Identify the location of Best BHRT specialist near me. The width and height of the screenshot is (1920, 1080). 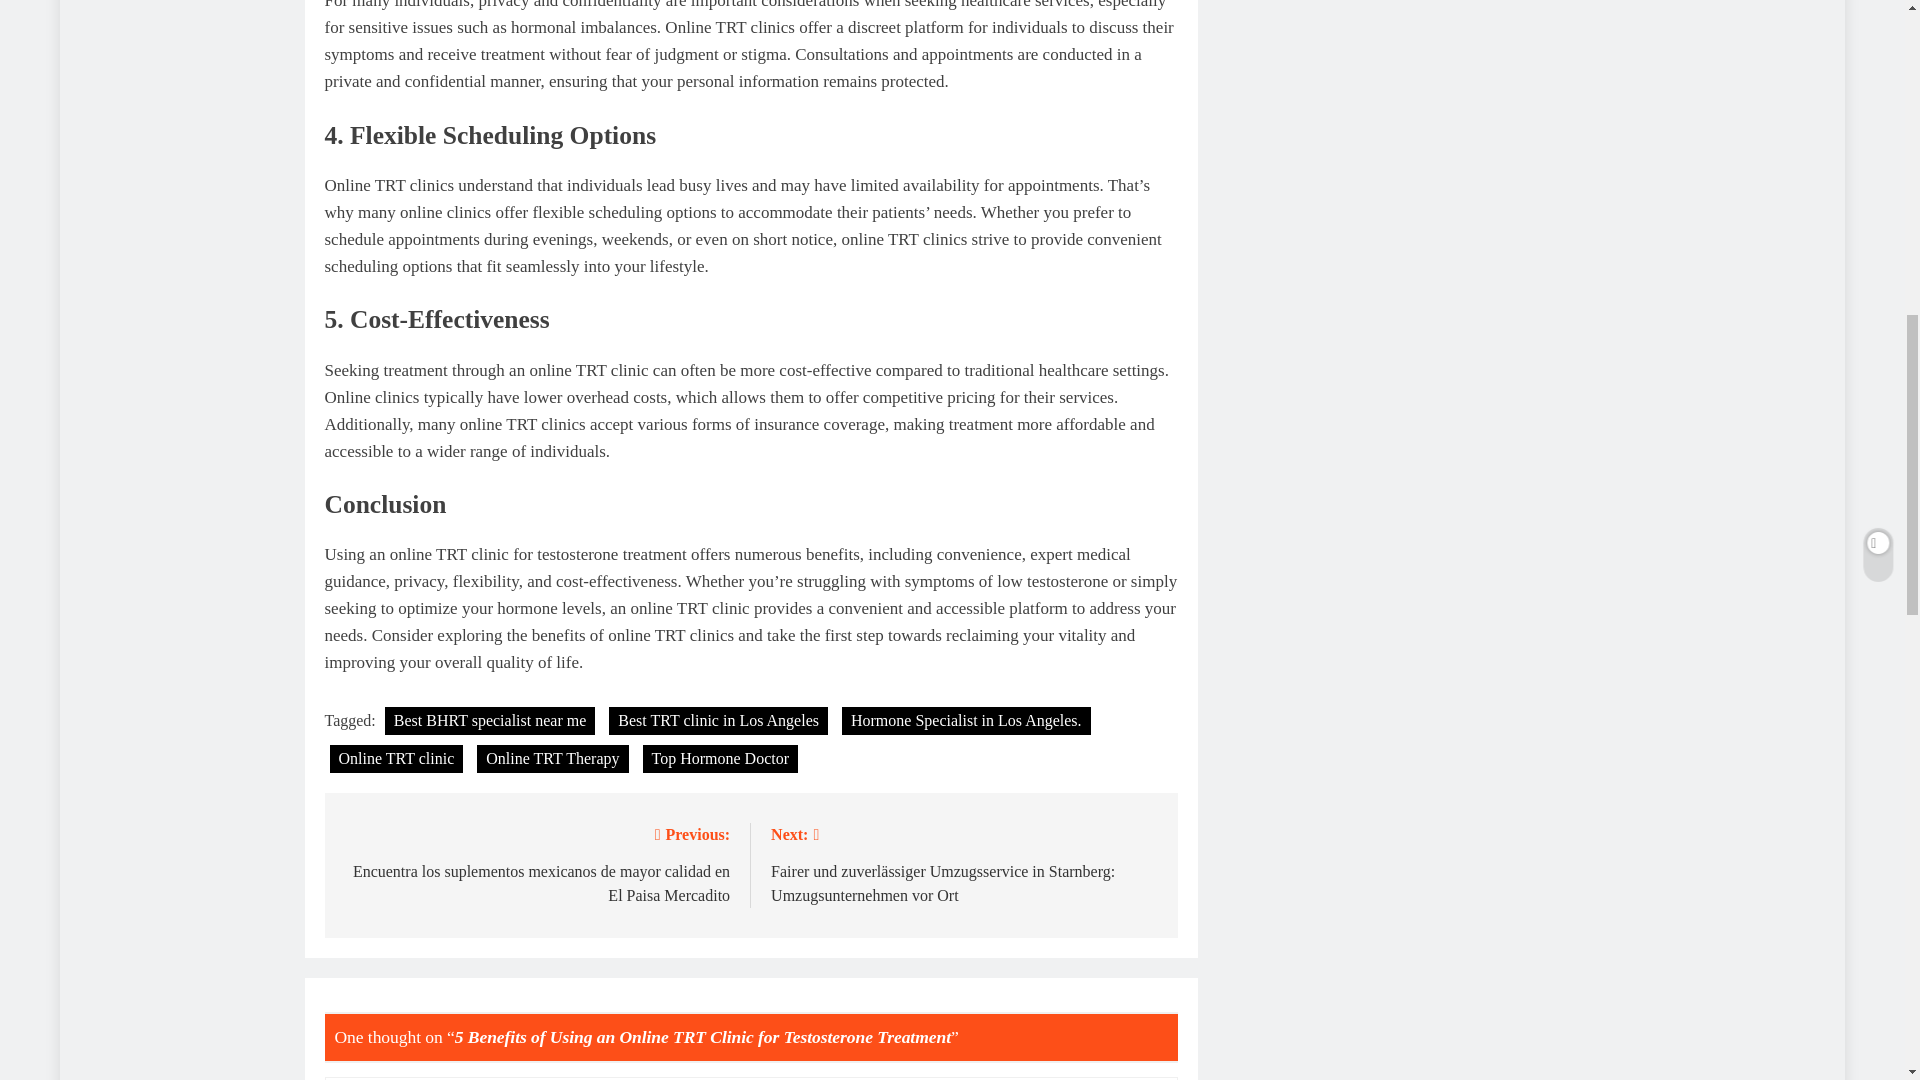
(490, 721).